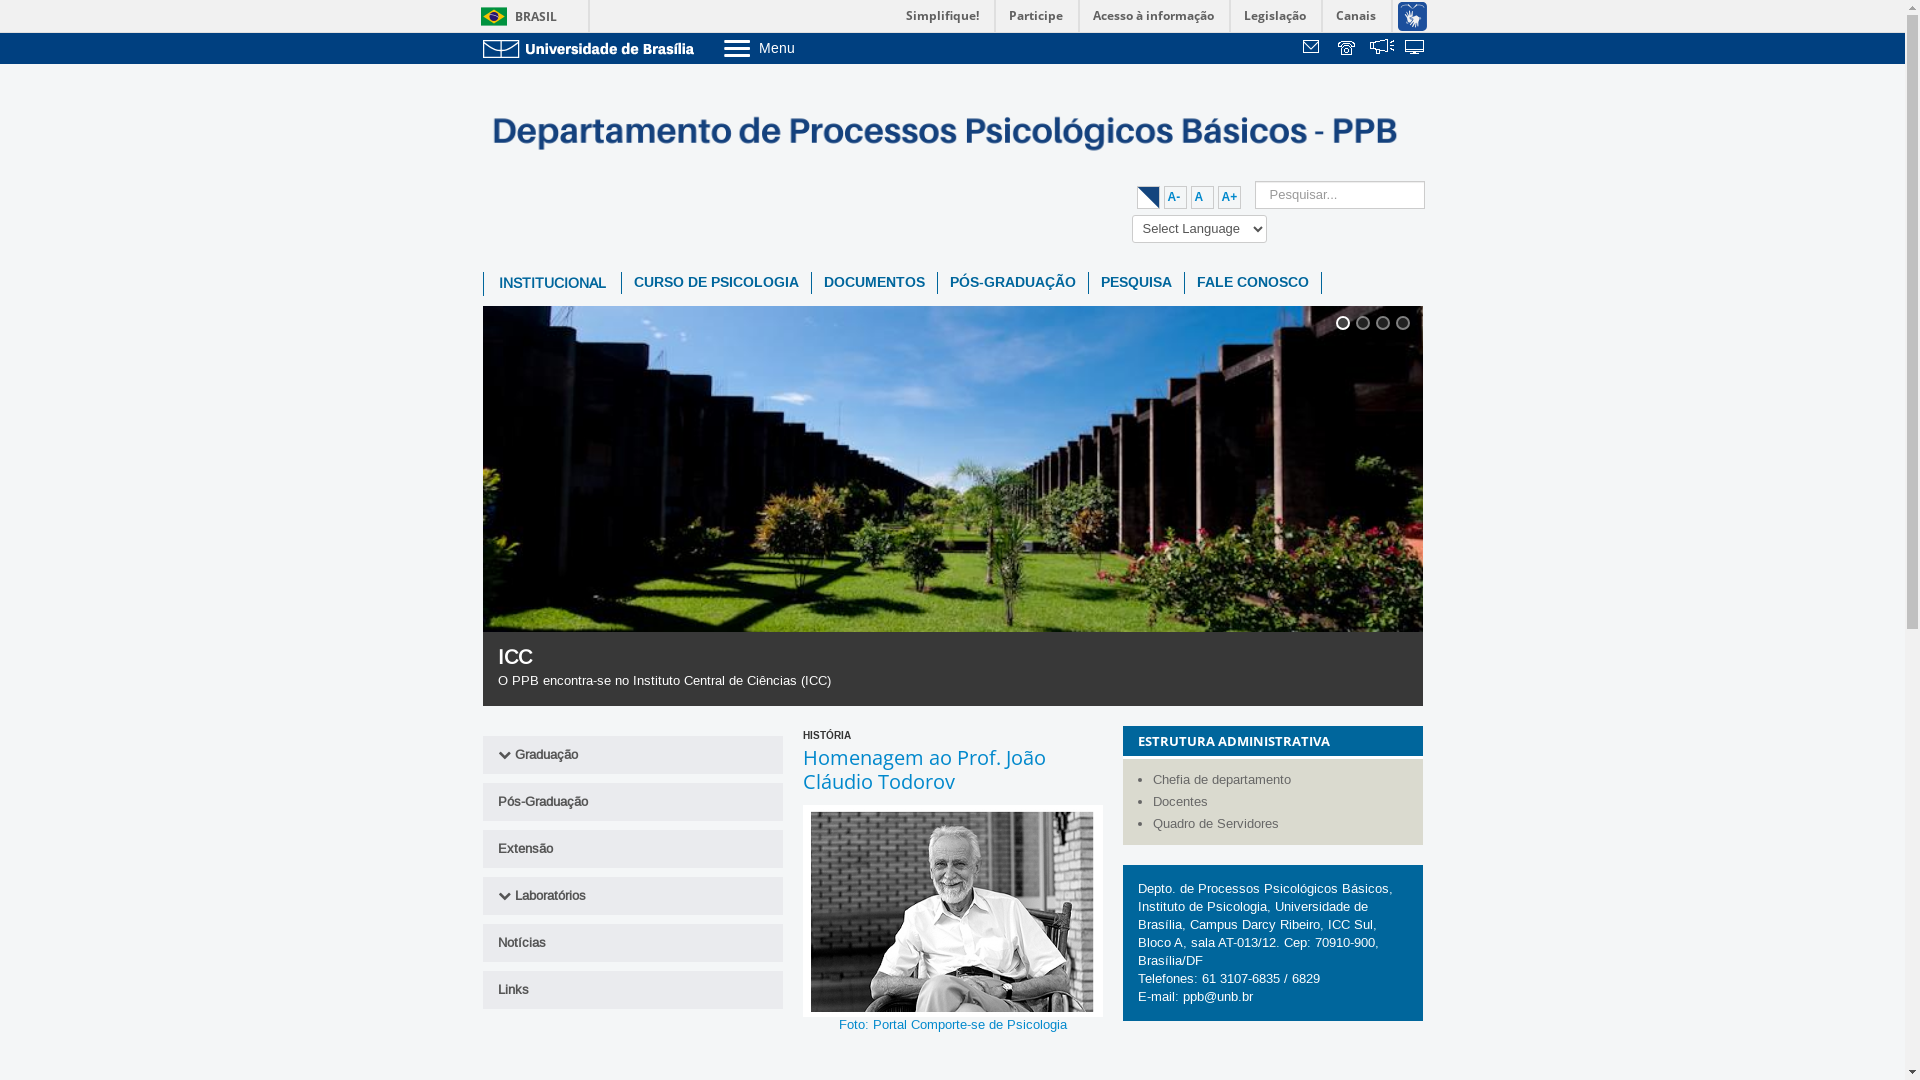 The width and height of the screenshot is (1920, 1080). What do you see at coordinates (1314, 49) in the screenshot?
I see `Webmail` at bounding box center [1314, 49].